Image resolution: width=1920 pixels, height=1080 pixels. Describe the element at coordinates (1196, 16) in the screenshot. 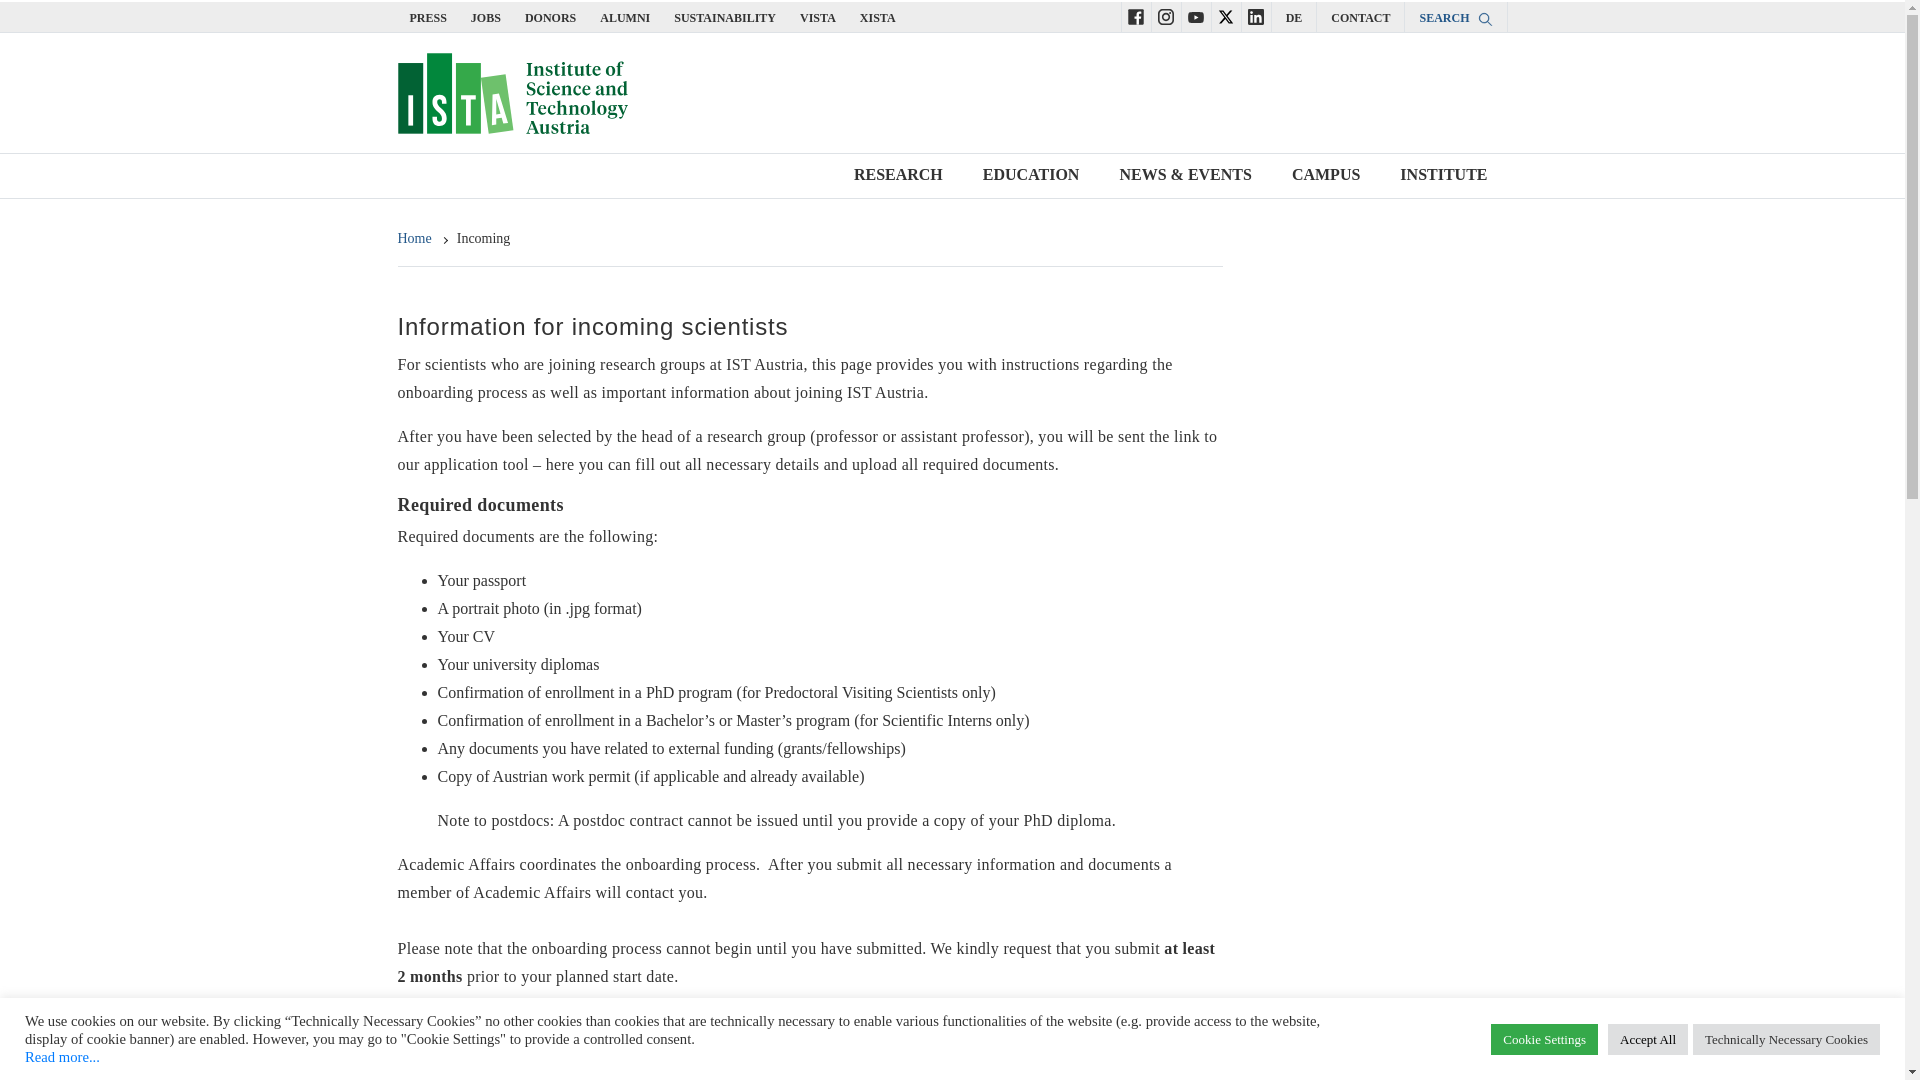

I see `Navigate to ISTA YouTube account` at that location.